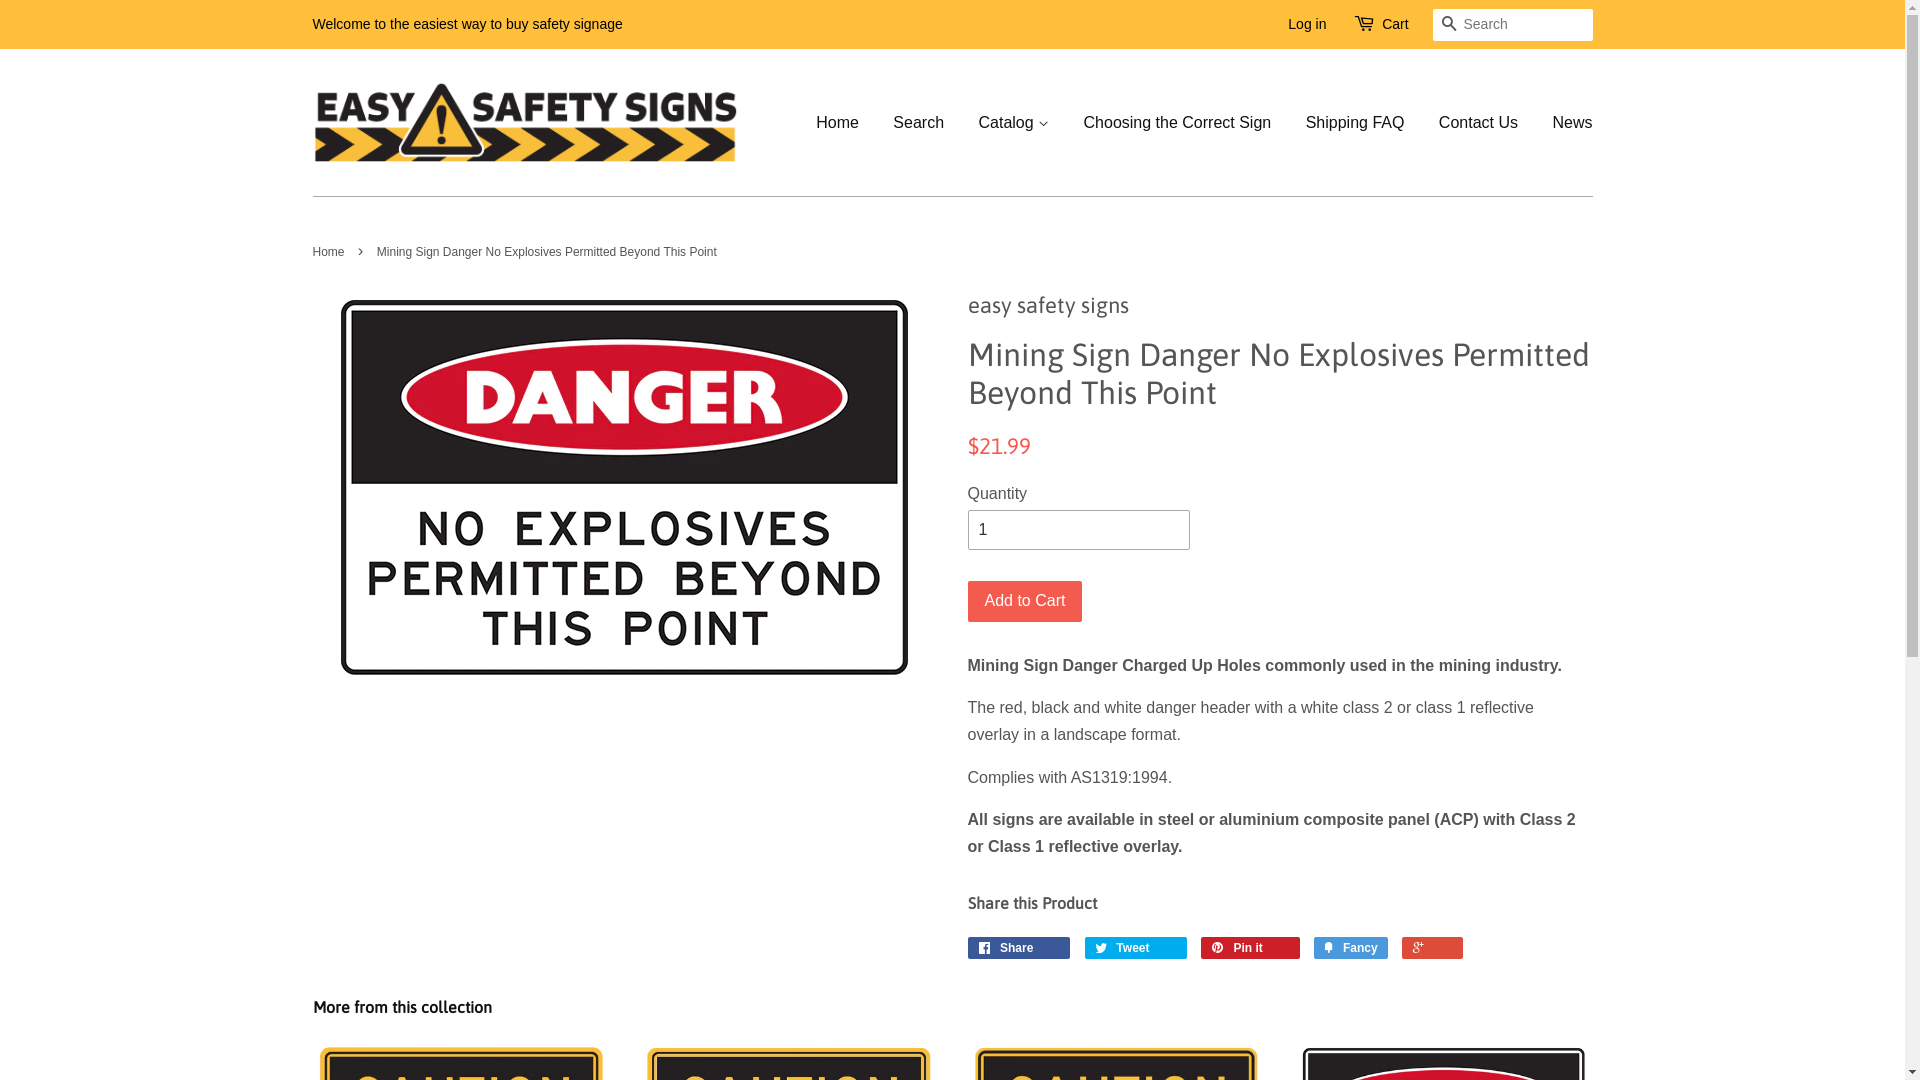  What do you see at coordinates (1564, 122) in the screenshot?
I see `News` at bounding box center [1564, 122].